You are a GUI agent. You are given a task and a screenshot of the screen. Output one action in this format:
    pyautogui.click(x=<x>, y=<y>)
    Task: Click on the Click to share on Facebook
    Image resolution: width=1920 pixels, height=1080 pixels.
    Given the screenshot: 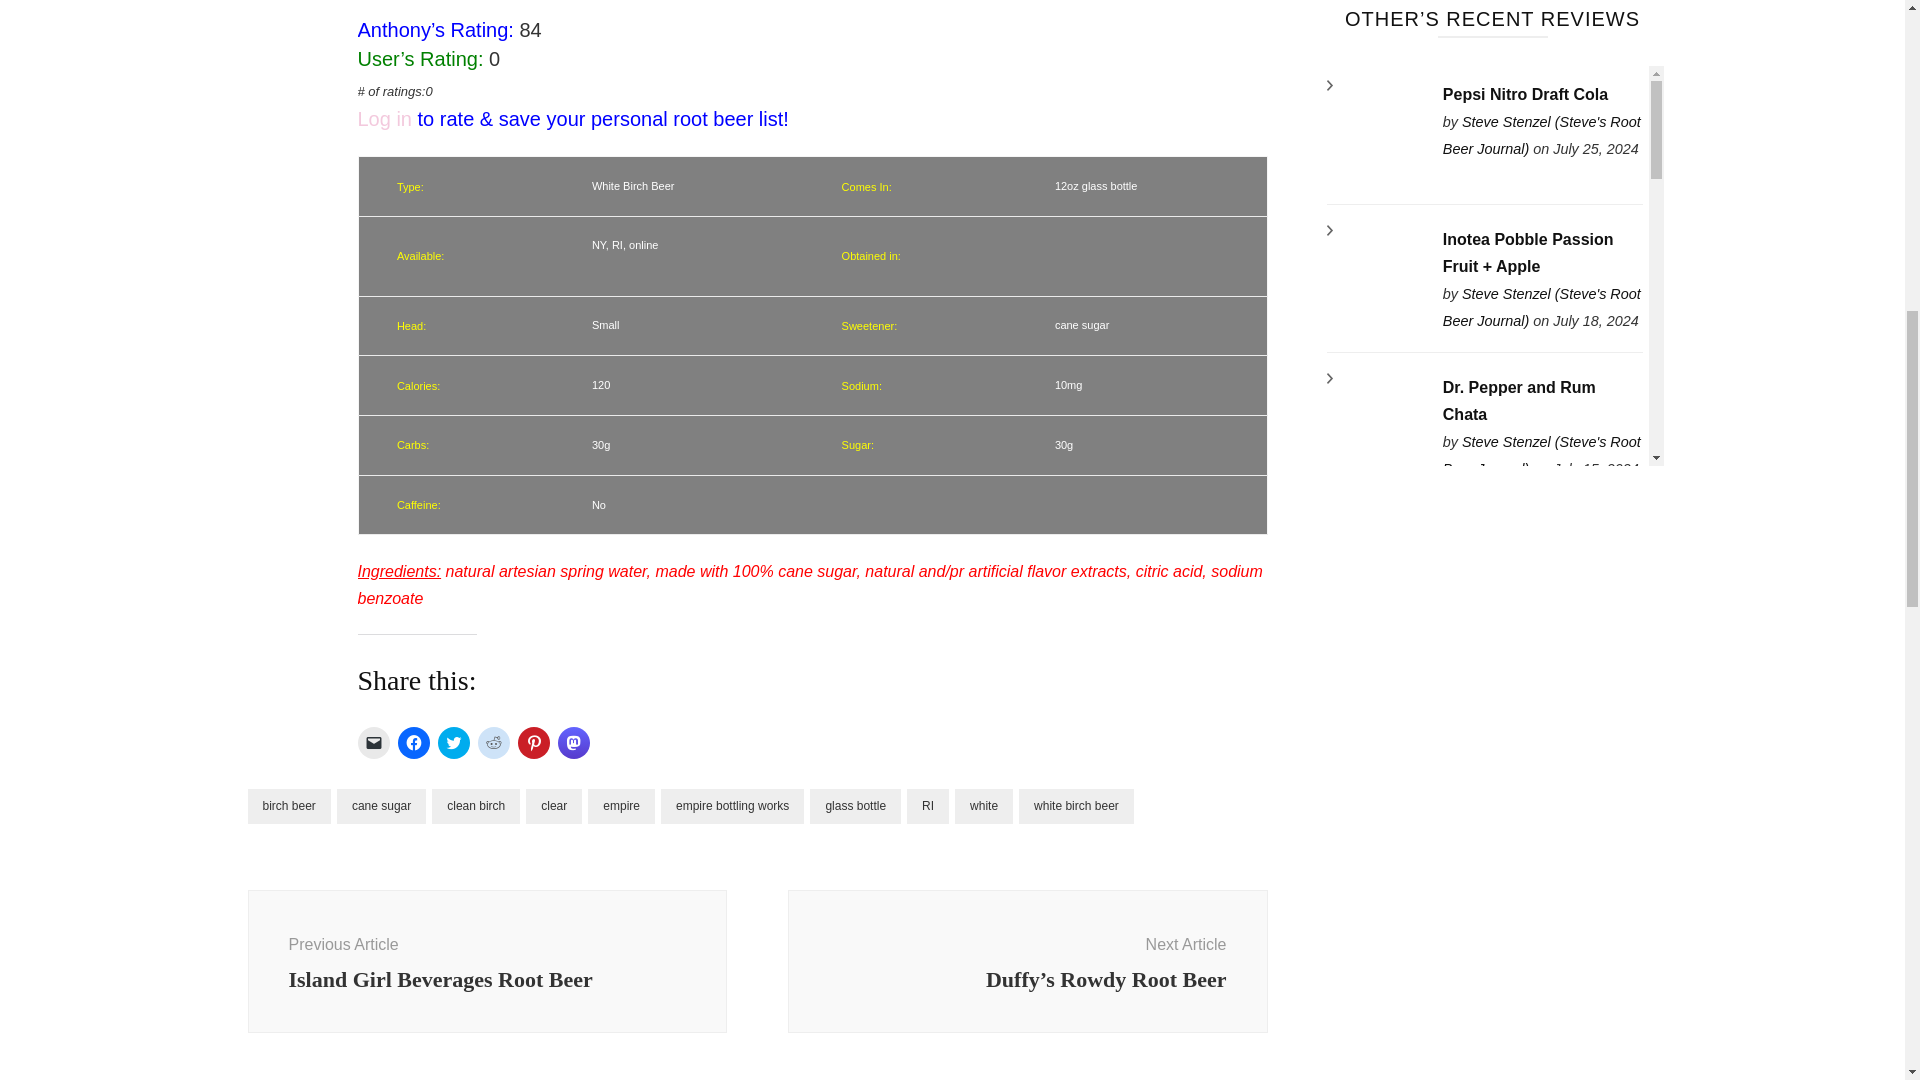 What is the action you would take?
    pyautogui.click(x=414, y=742)
    